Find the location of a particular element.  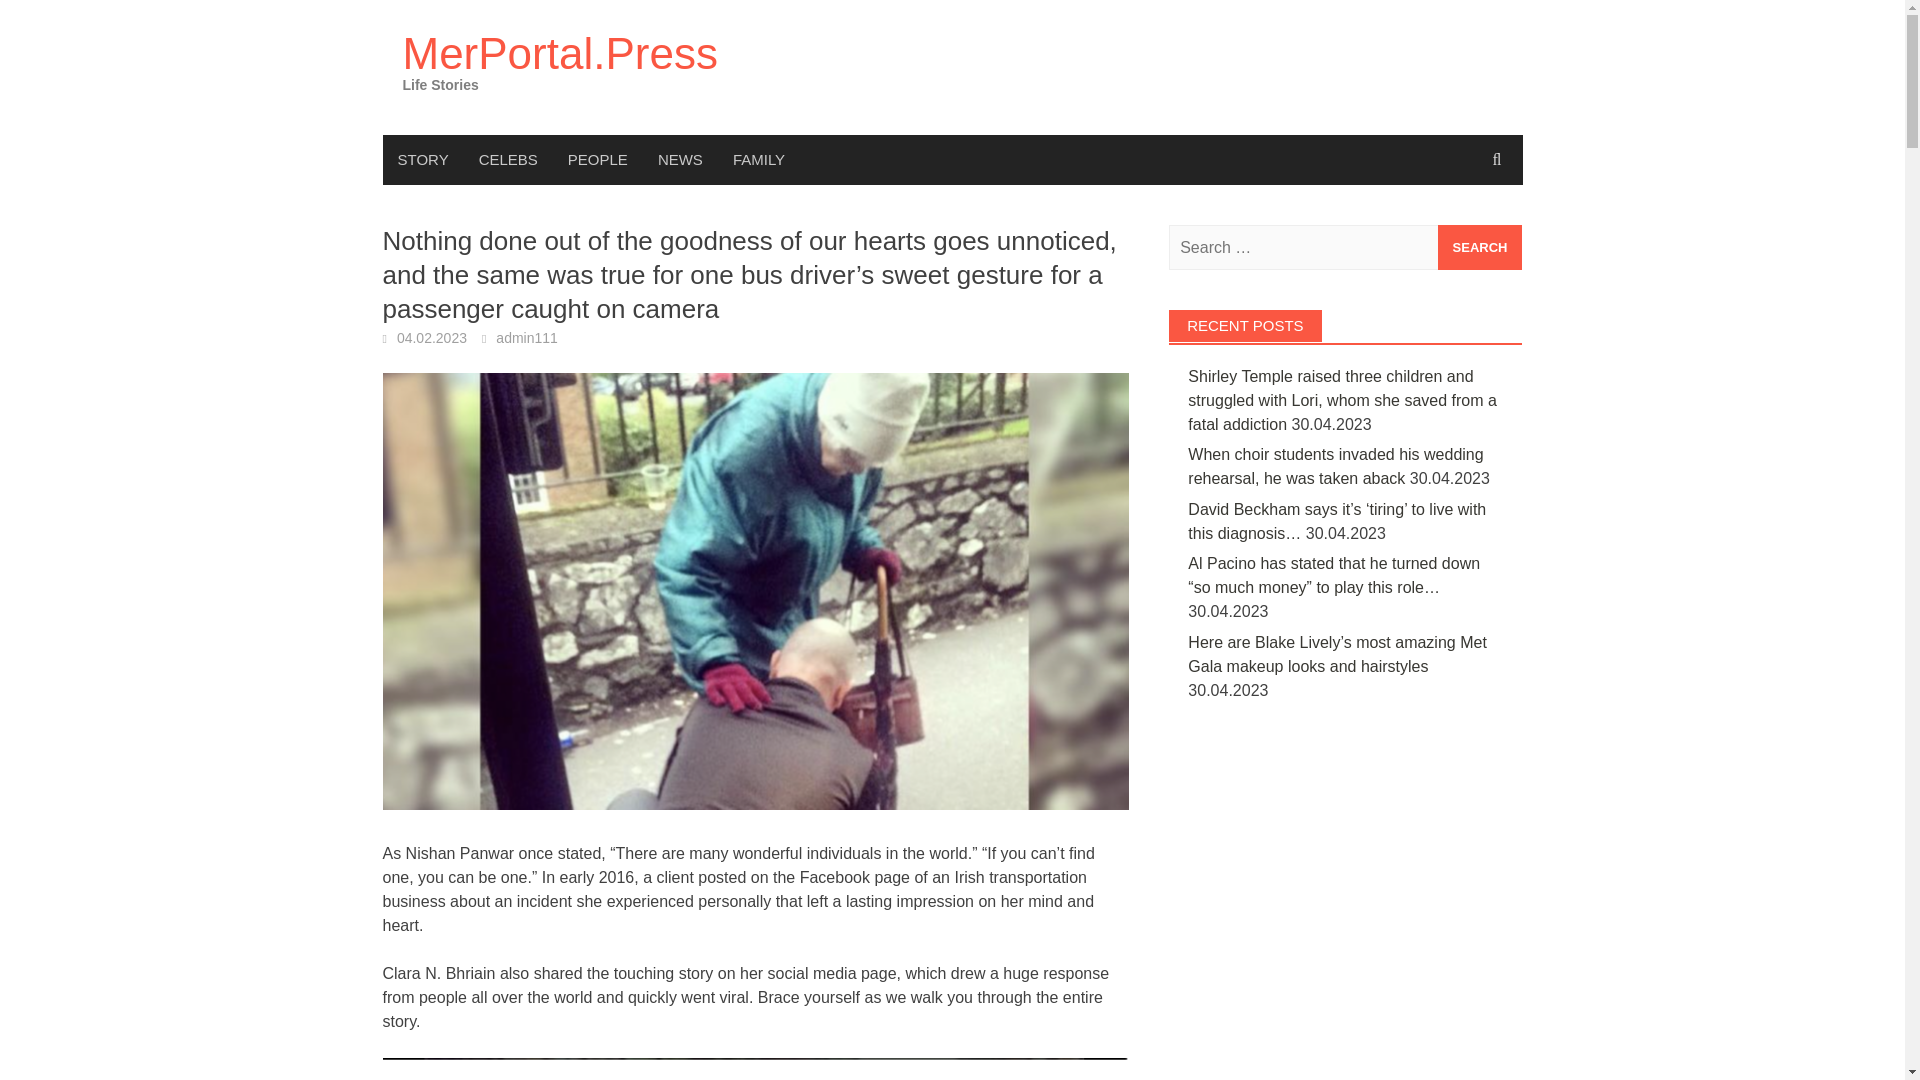

04.02.2023 is located at coordinates (432, 338).